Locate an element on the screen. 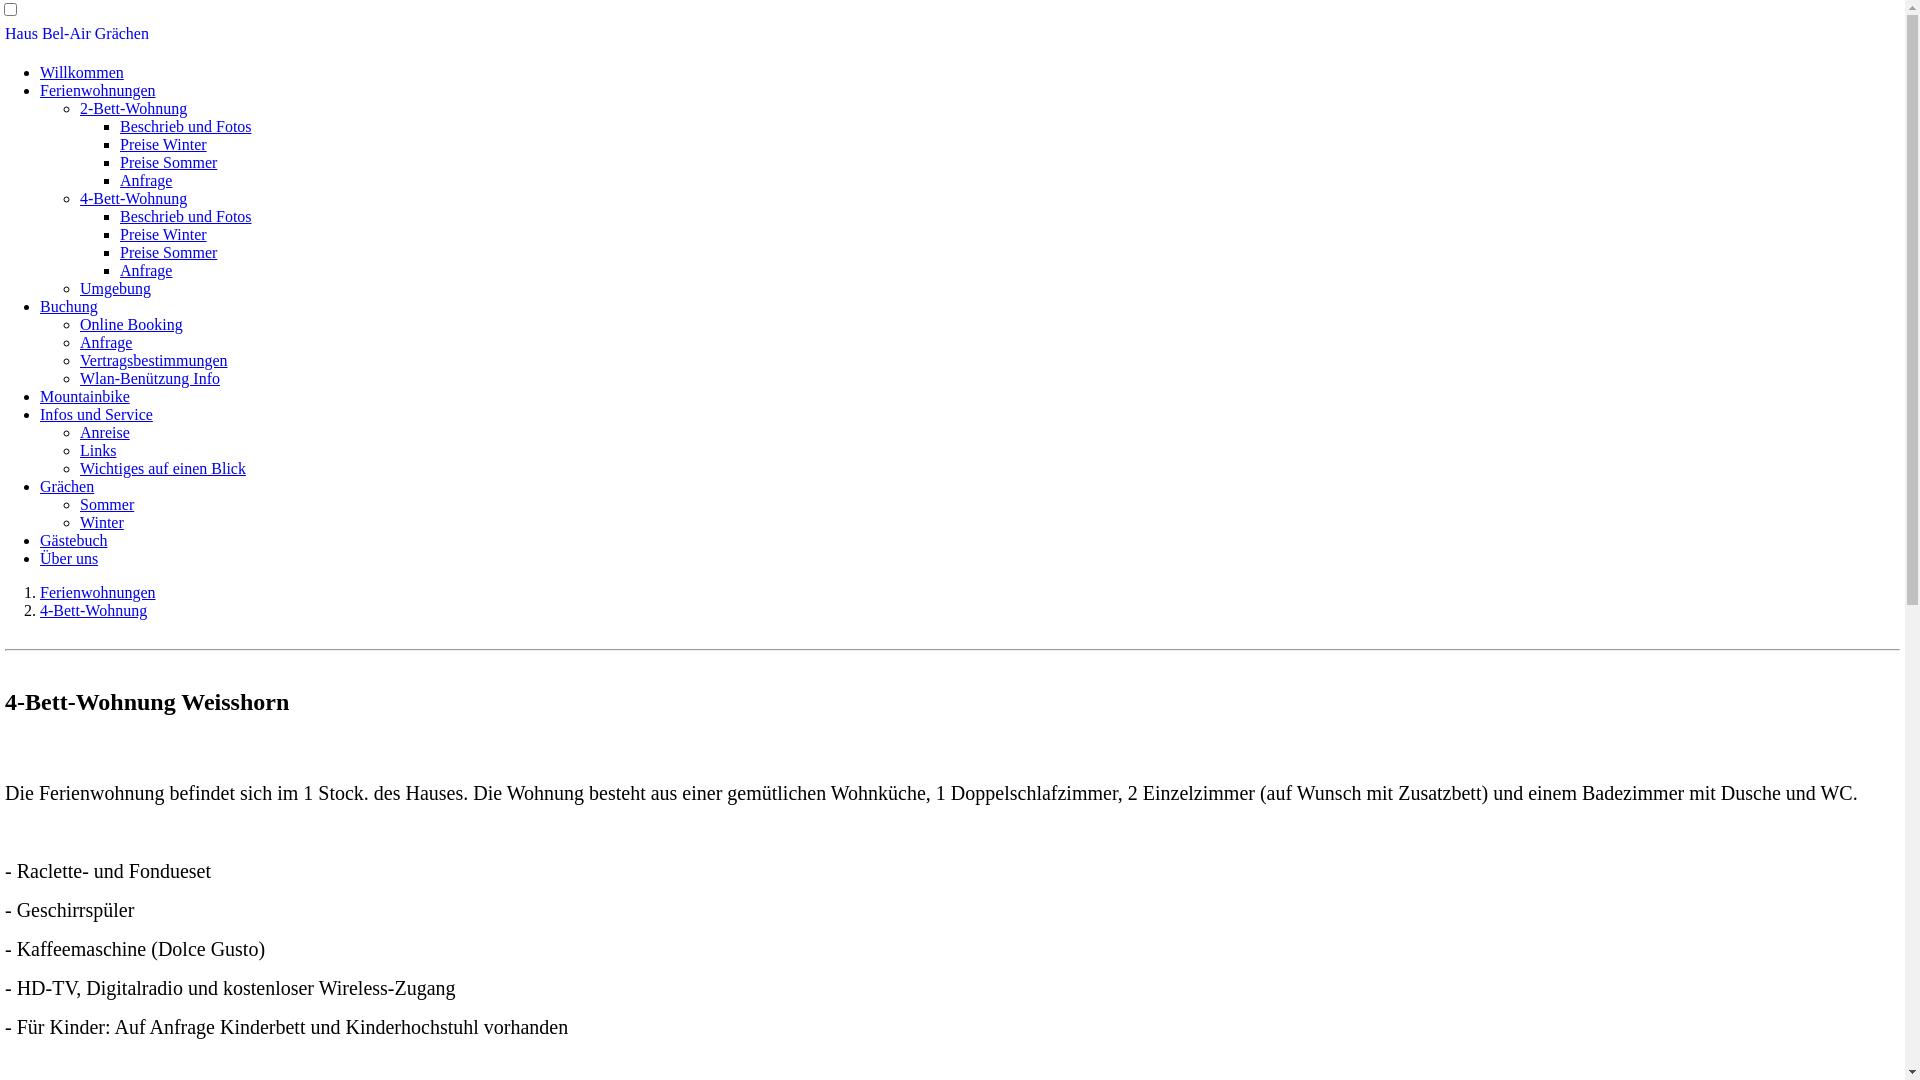  Wichtiges auf einen Blick is located at coordinates (162, 468).